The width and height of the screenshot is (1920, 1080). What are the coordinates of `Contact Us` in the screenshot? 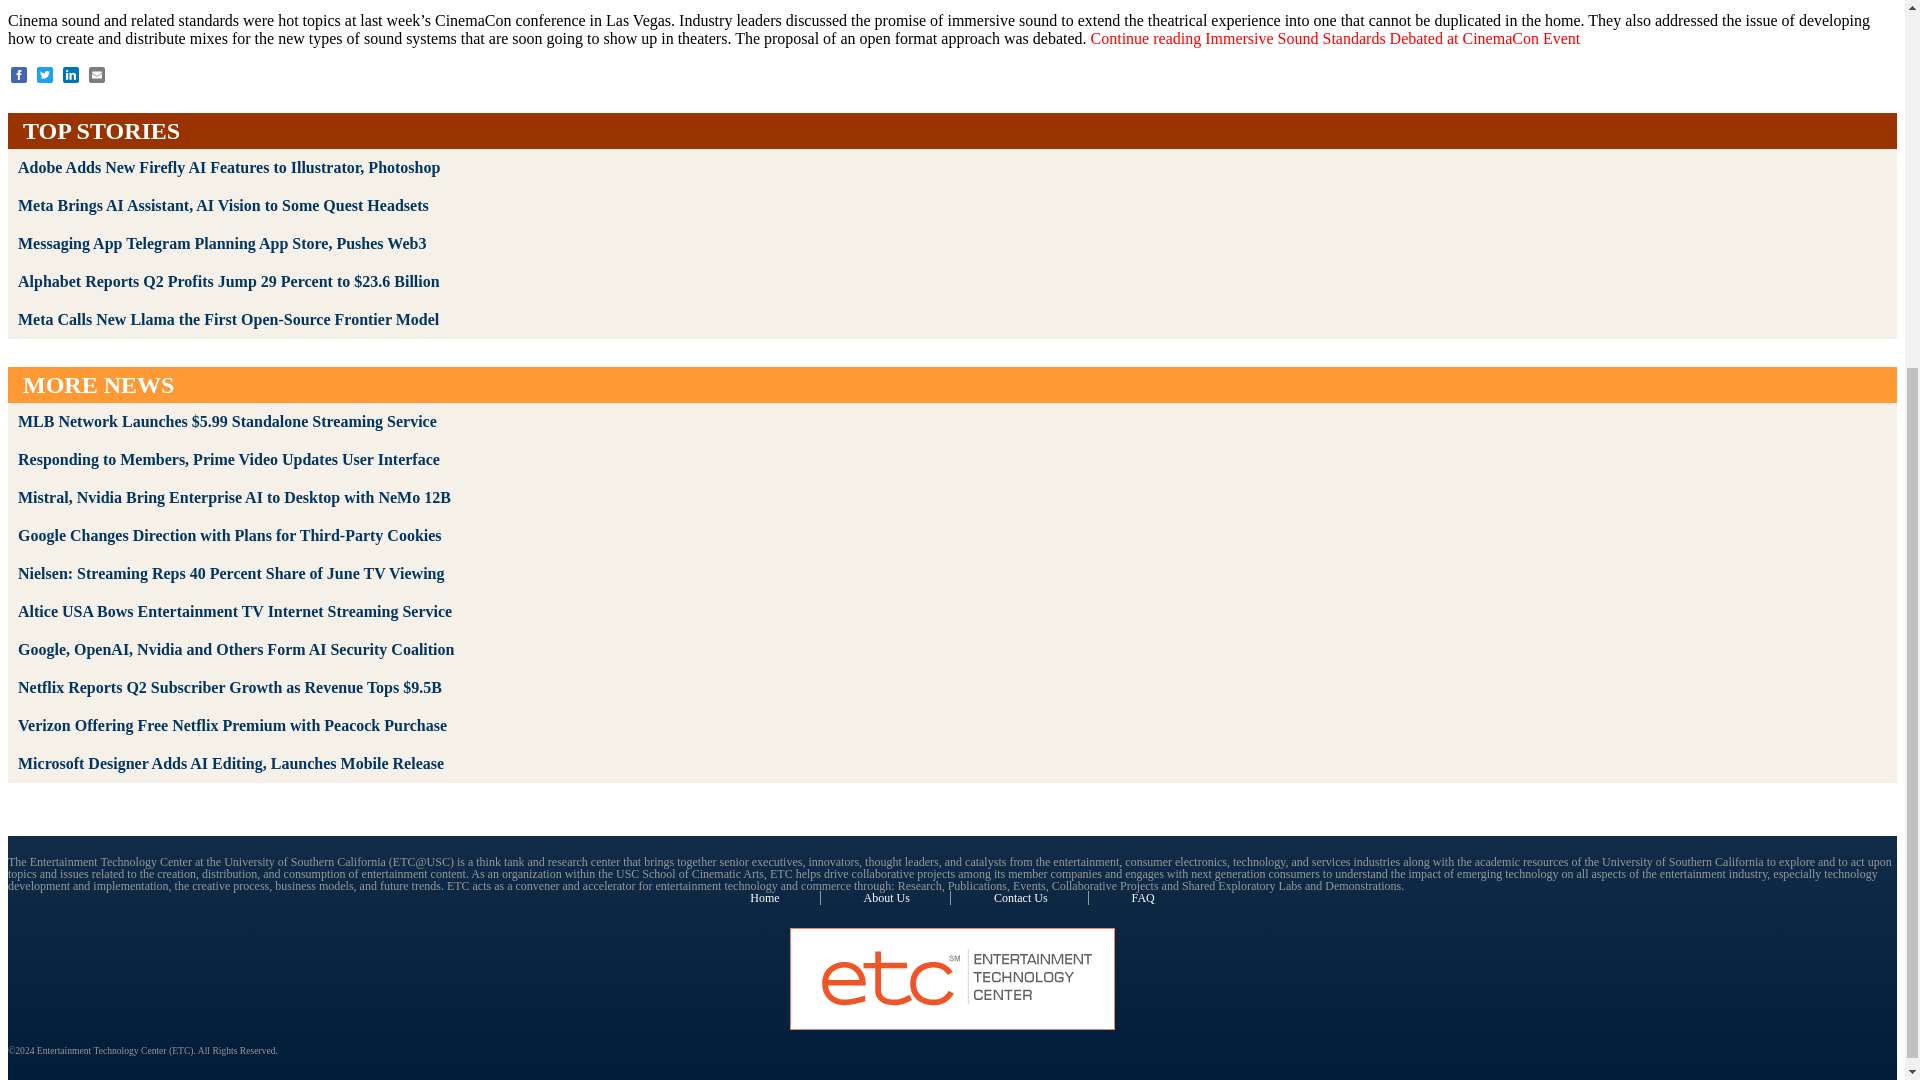 It's located at (1041, 898).